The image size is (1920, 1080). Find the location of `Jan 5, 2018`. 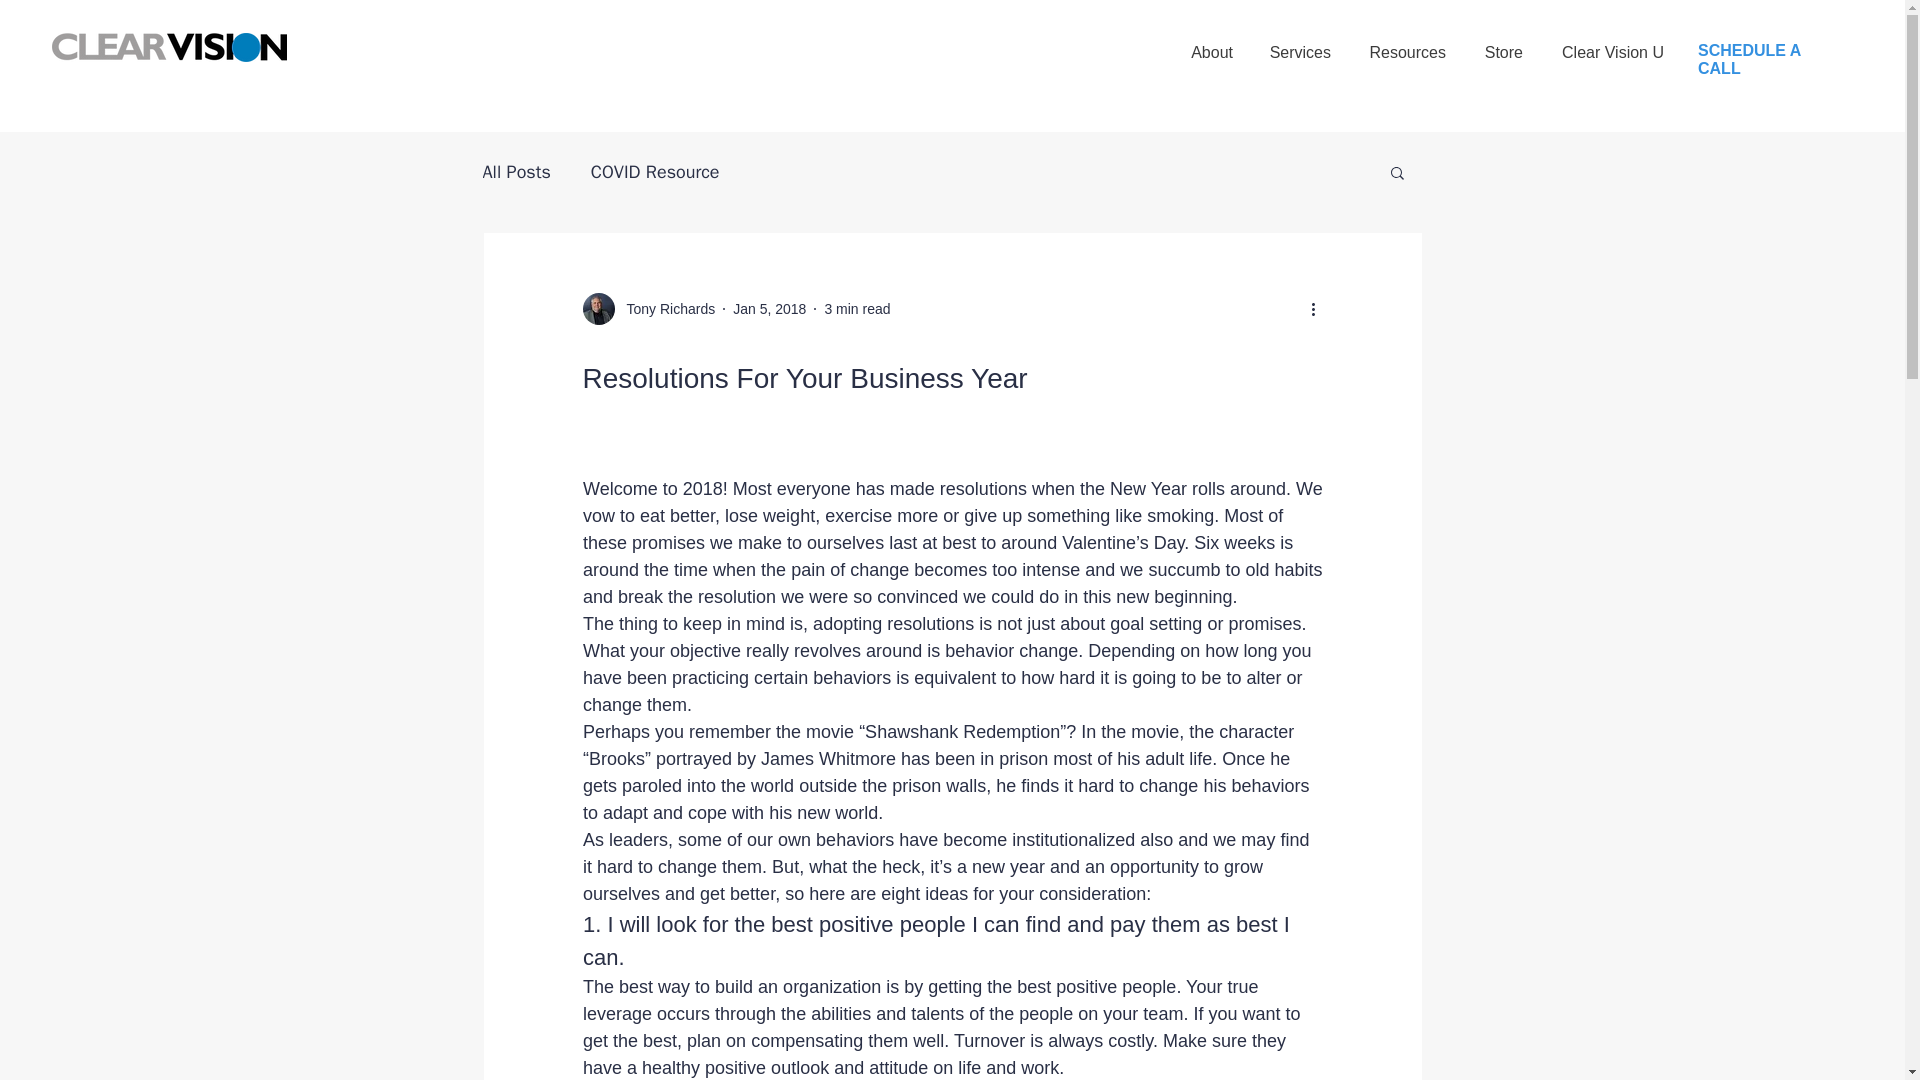

Jan 5, 2018 is located at coordinates (770, 308).